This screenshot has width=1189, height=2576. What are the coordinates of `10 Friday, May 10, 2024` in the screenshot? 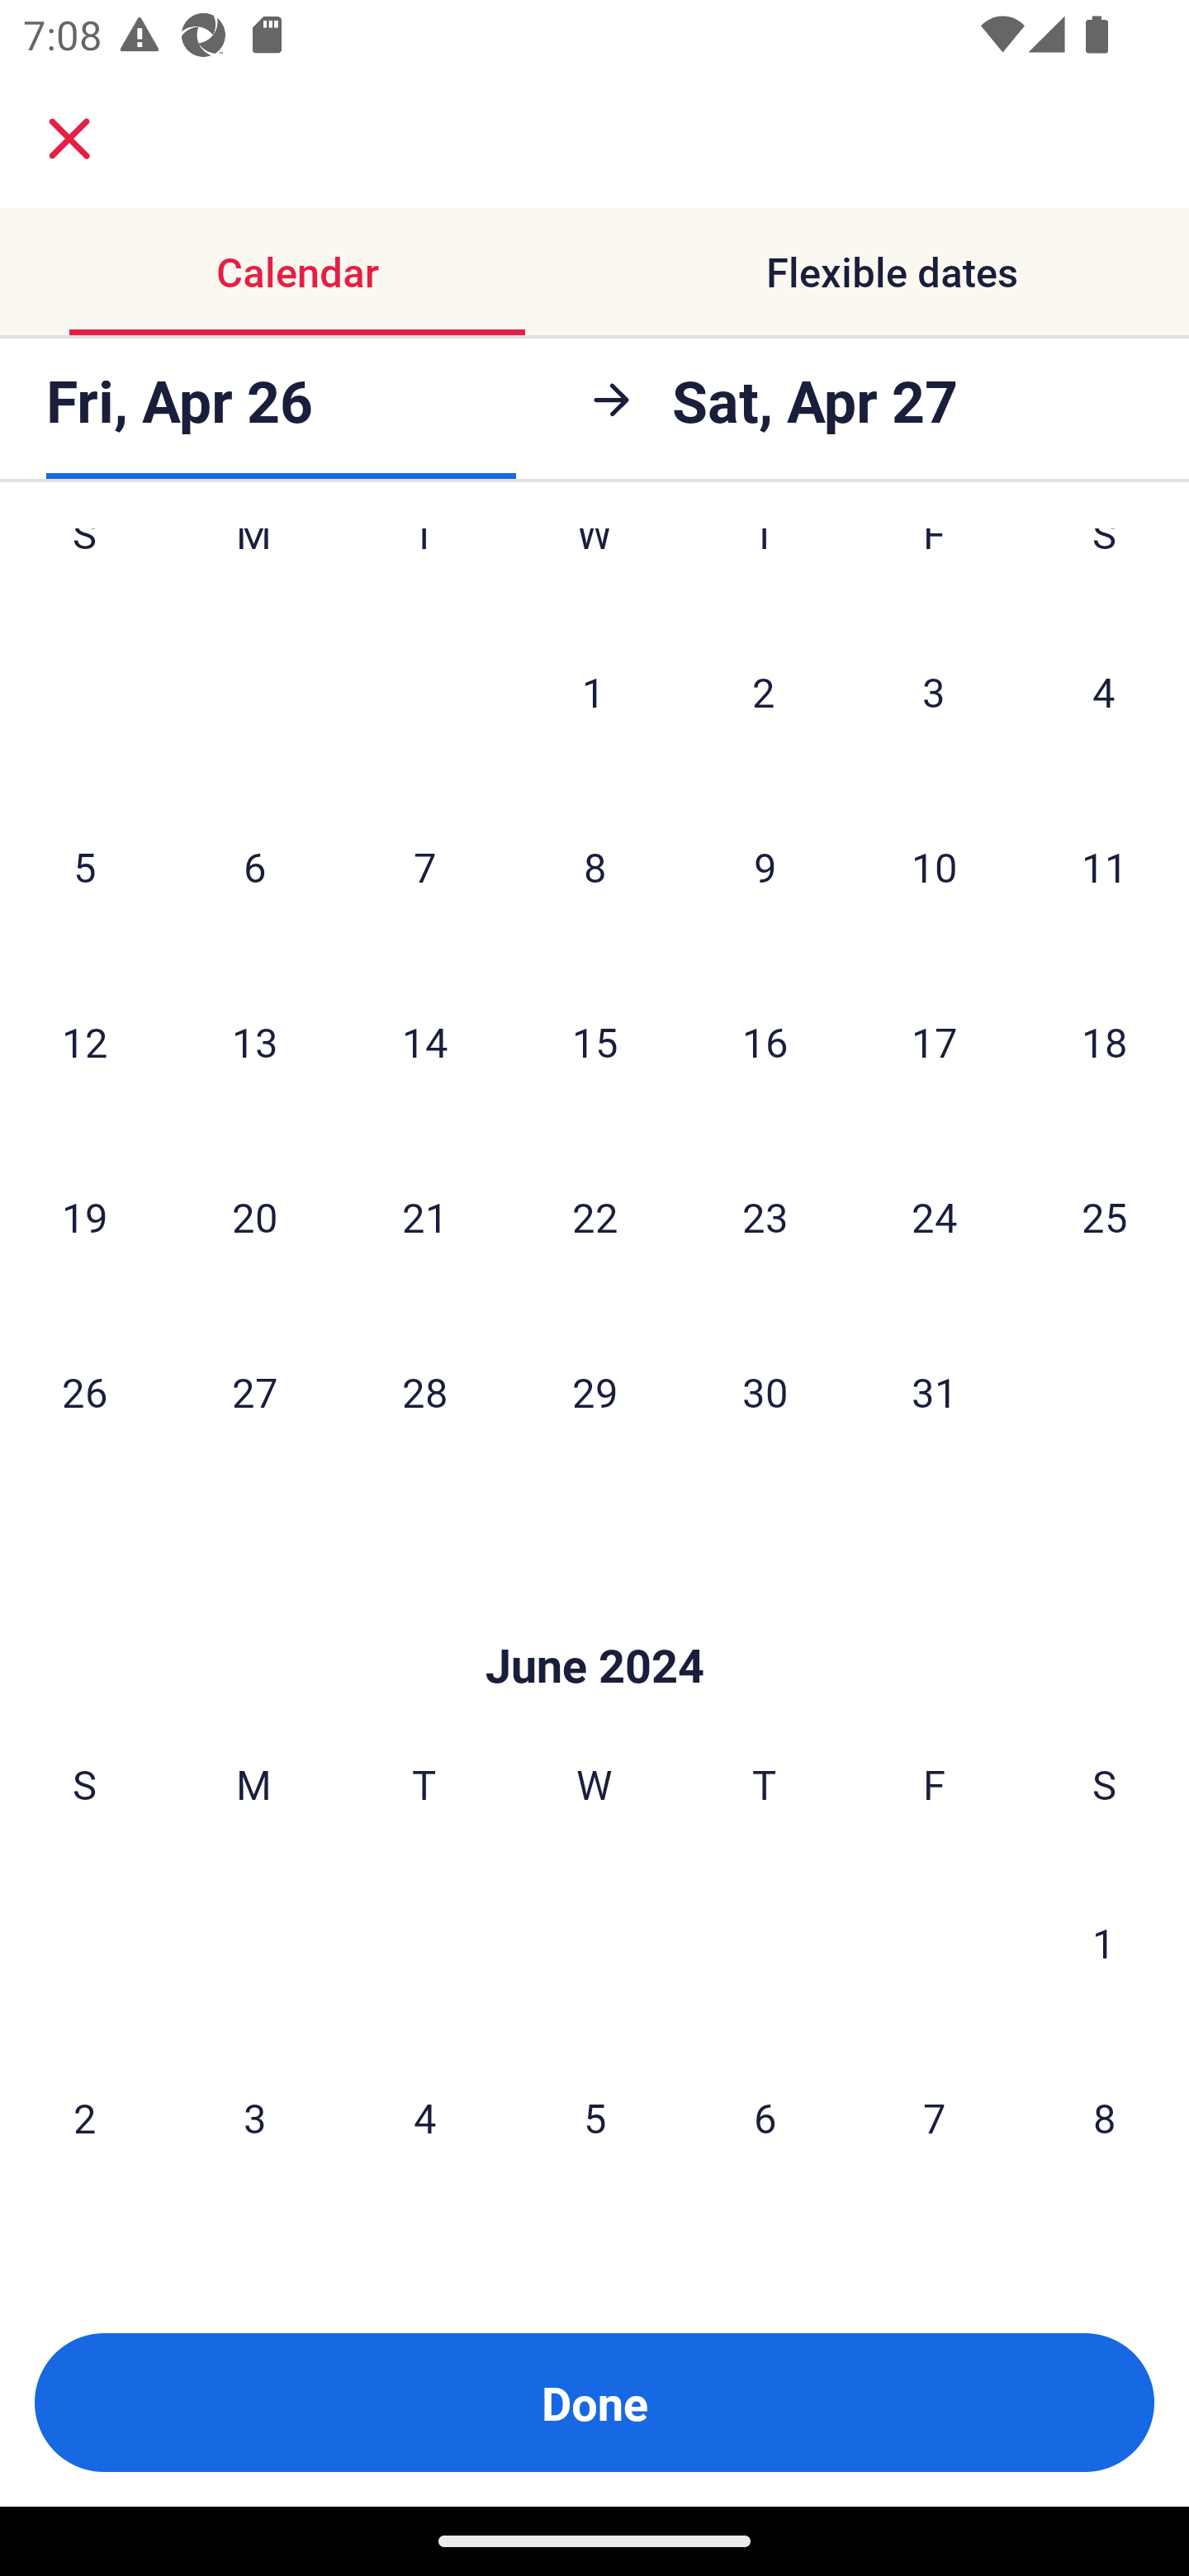 It's located at (935, 867).